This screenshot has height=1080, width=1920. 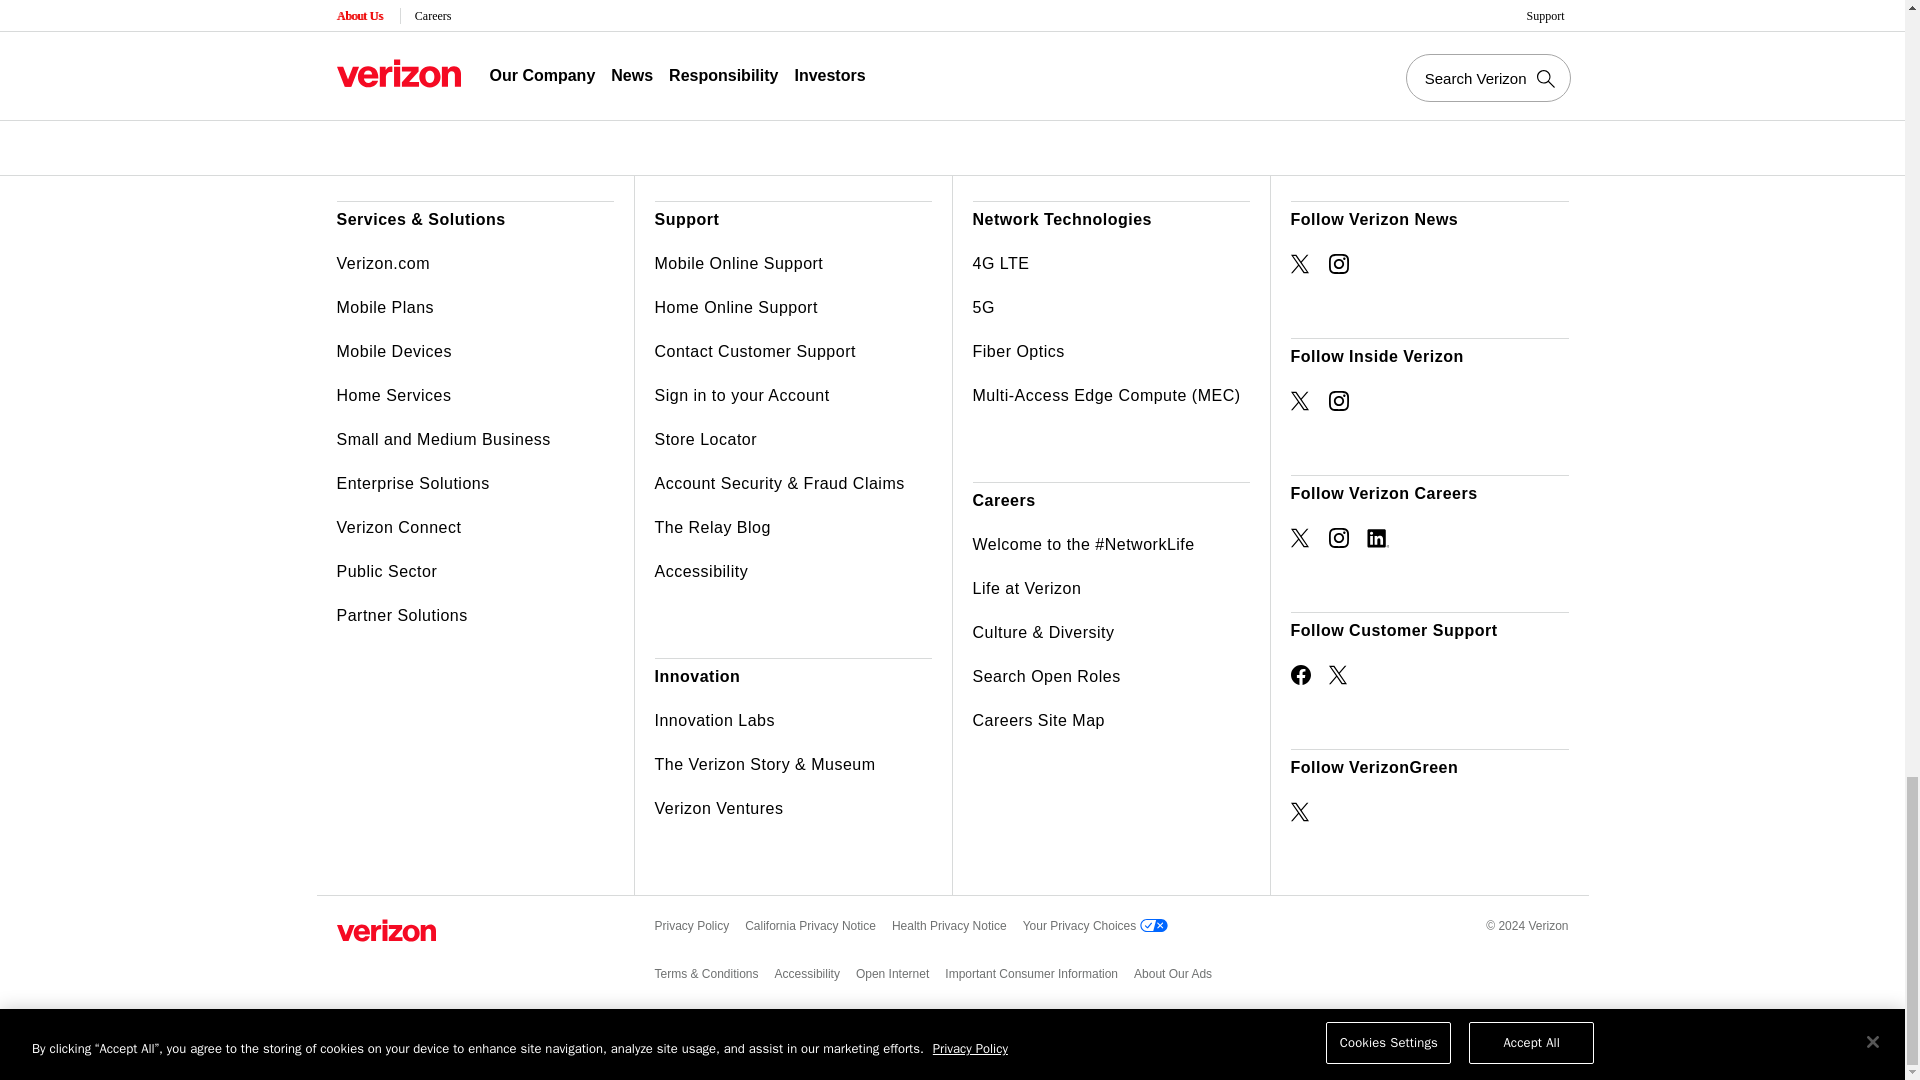 I want to click on Opens New Window, so click(x=1338, y=538).